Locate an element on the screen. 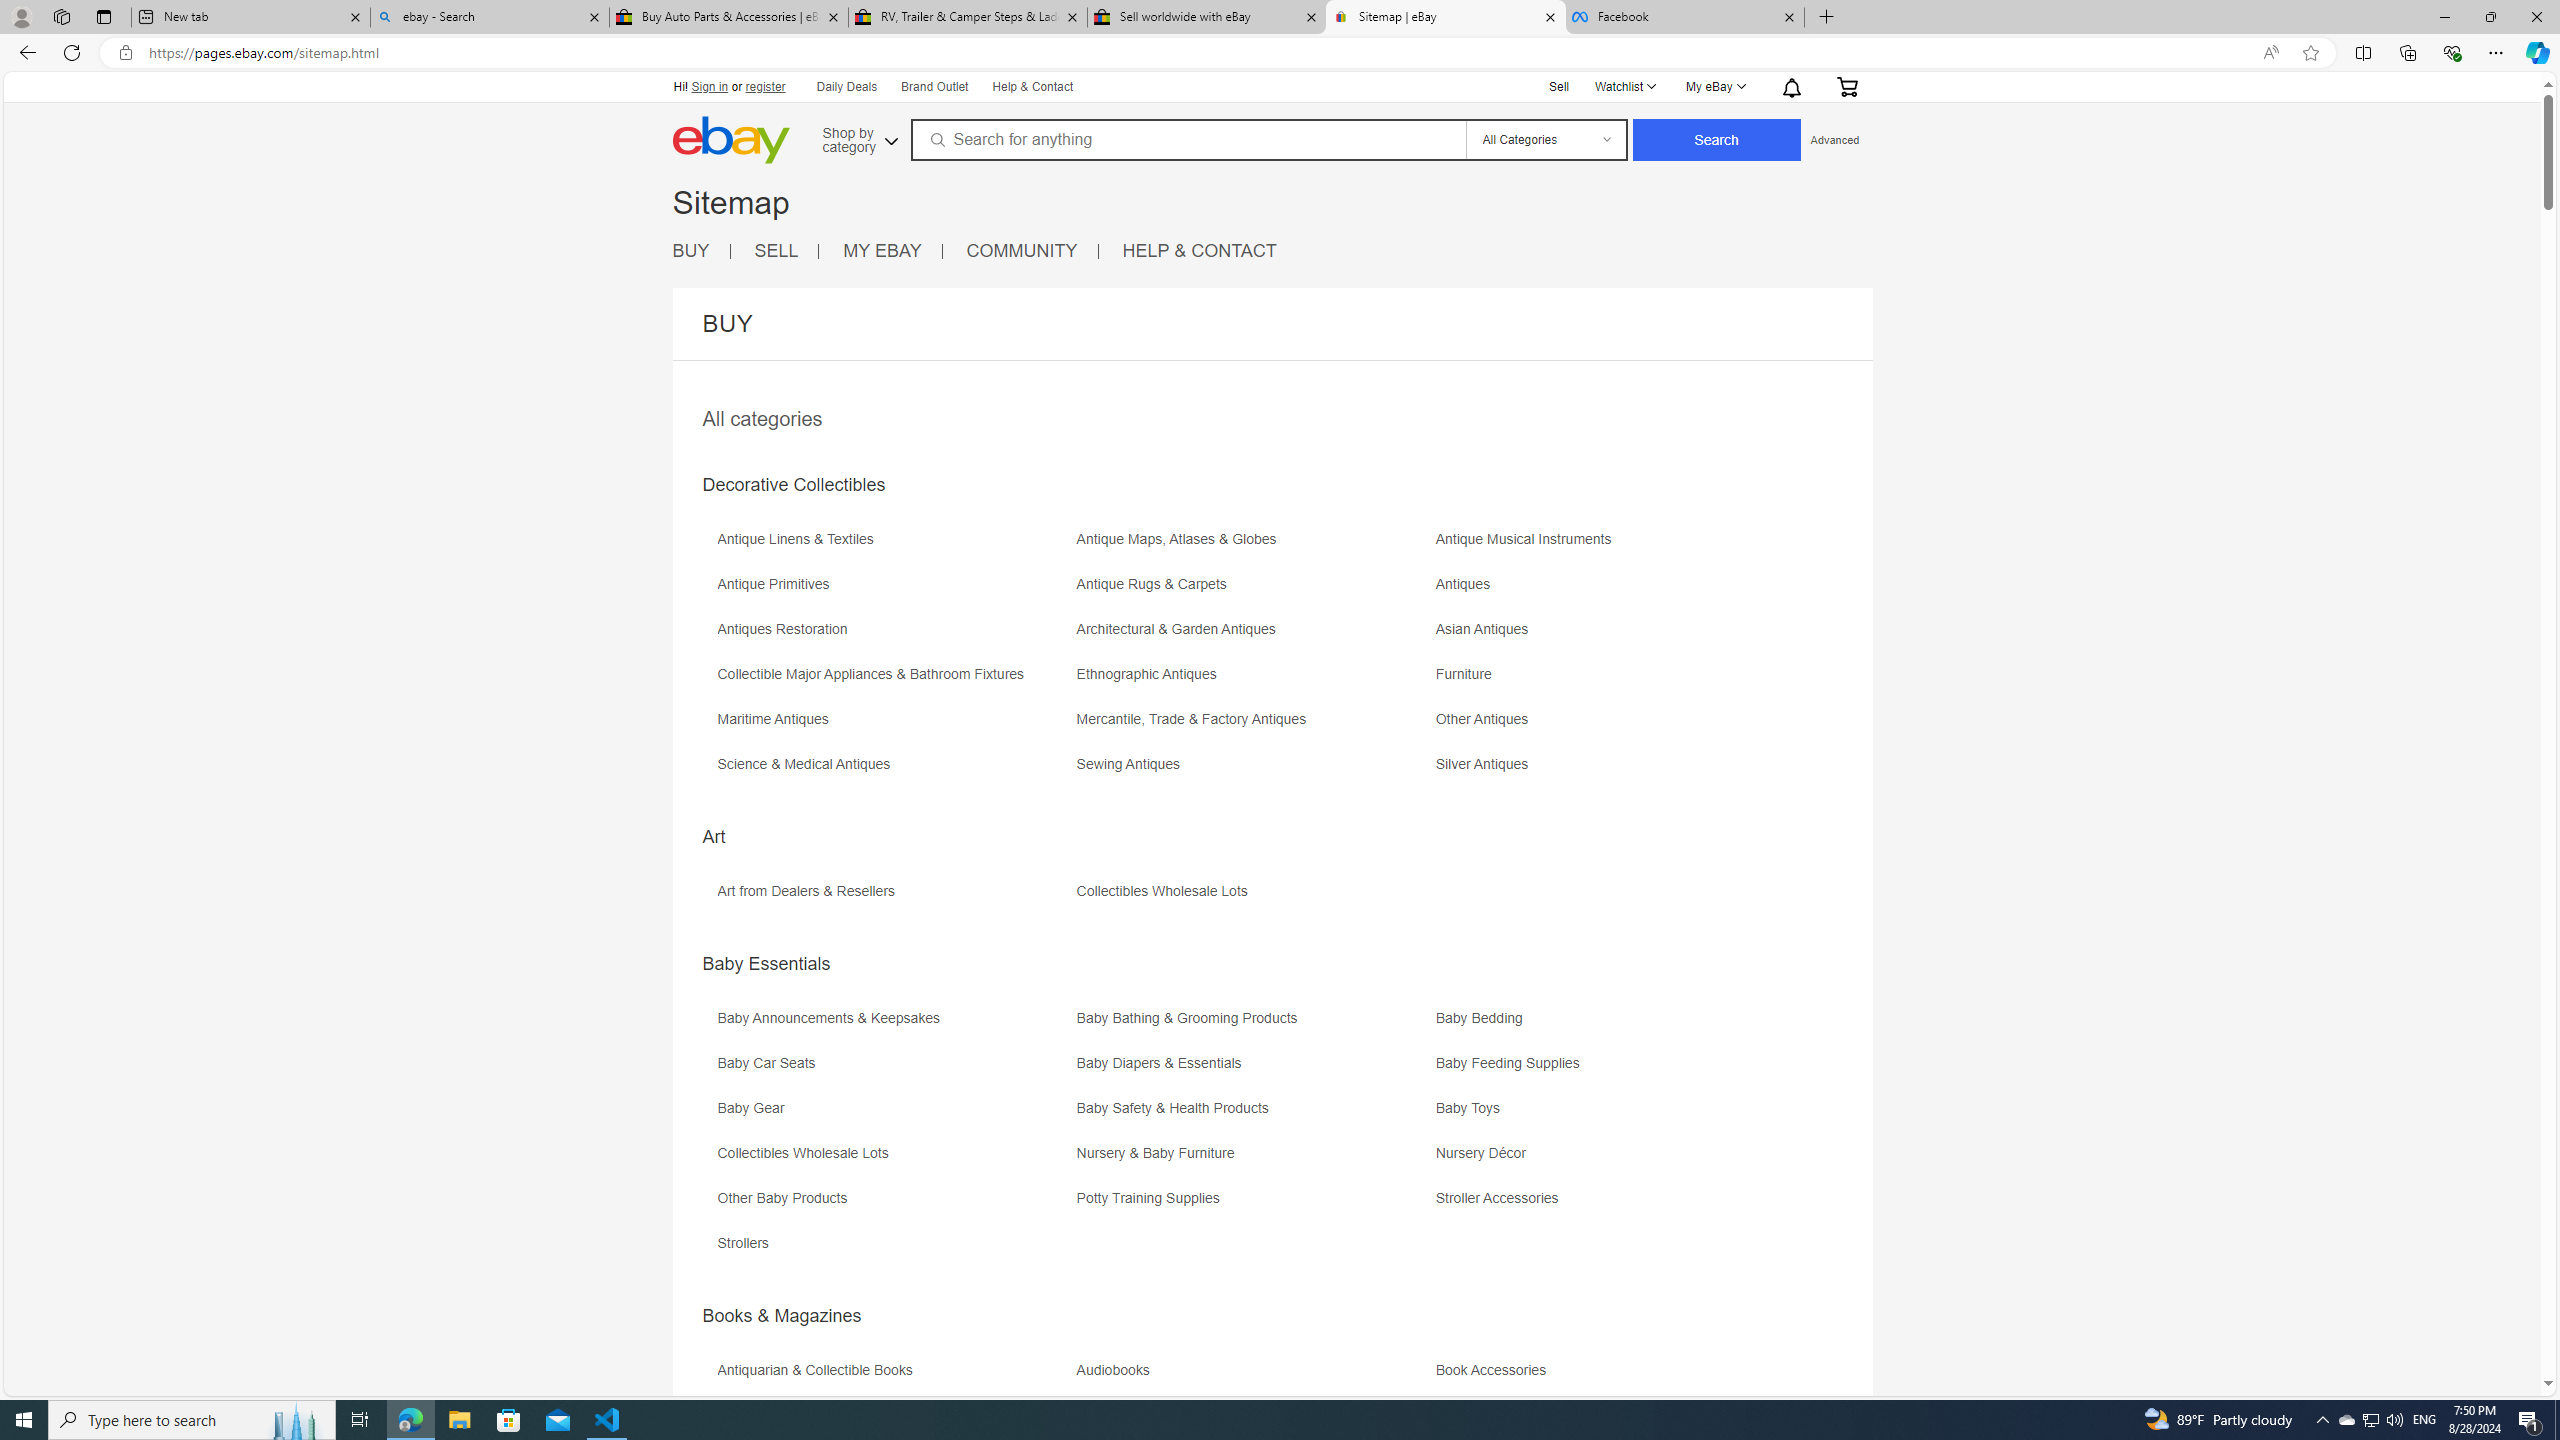 This screenshot has width=2560, height=1440. BUY is located at coordinates (690, 250).